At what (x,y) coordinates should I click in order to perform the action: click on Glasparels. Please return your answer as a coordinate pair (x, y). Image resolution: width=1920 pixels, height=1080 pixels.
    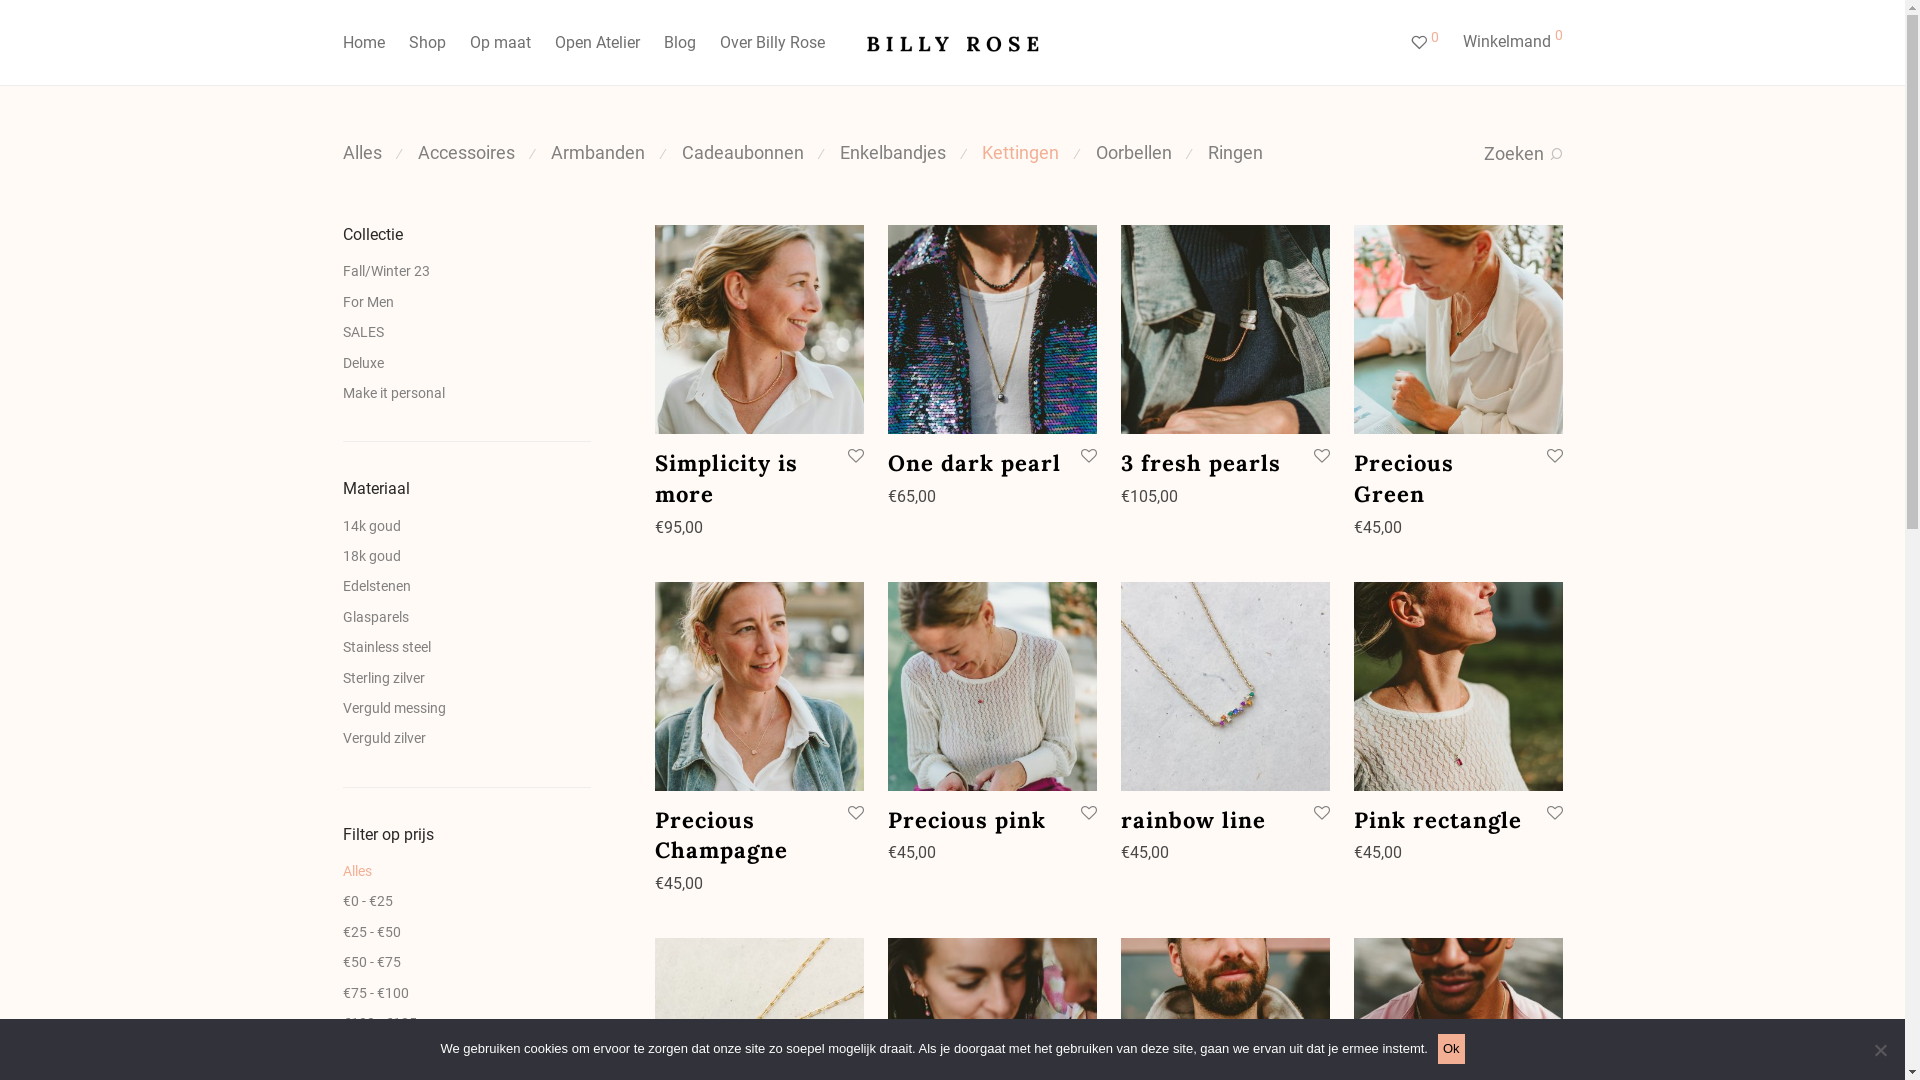
    Looking at the image, I should click on (375, 617).